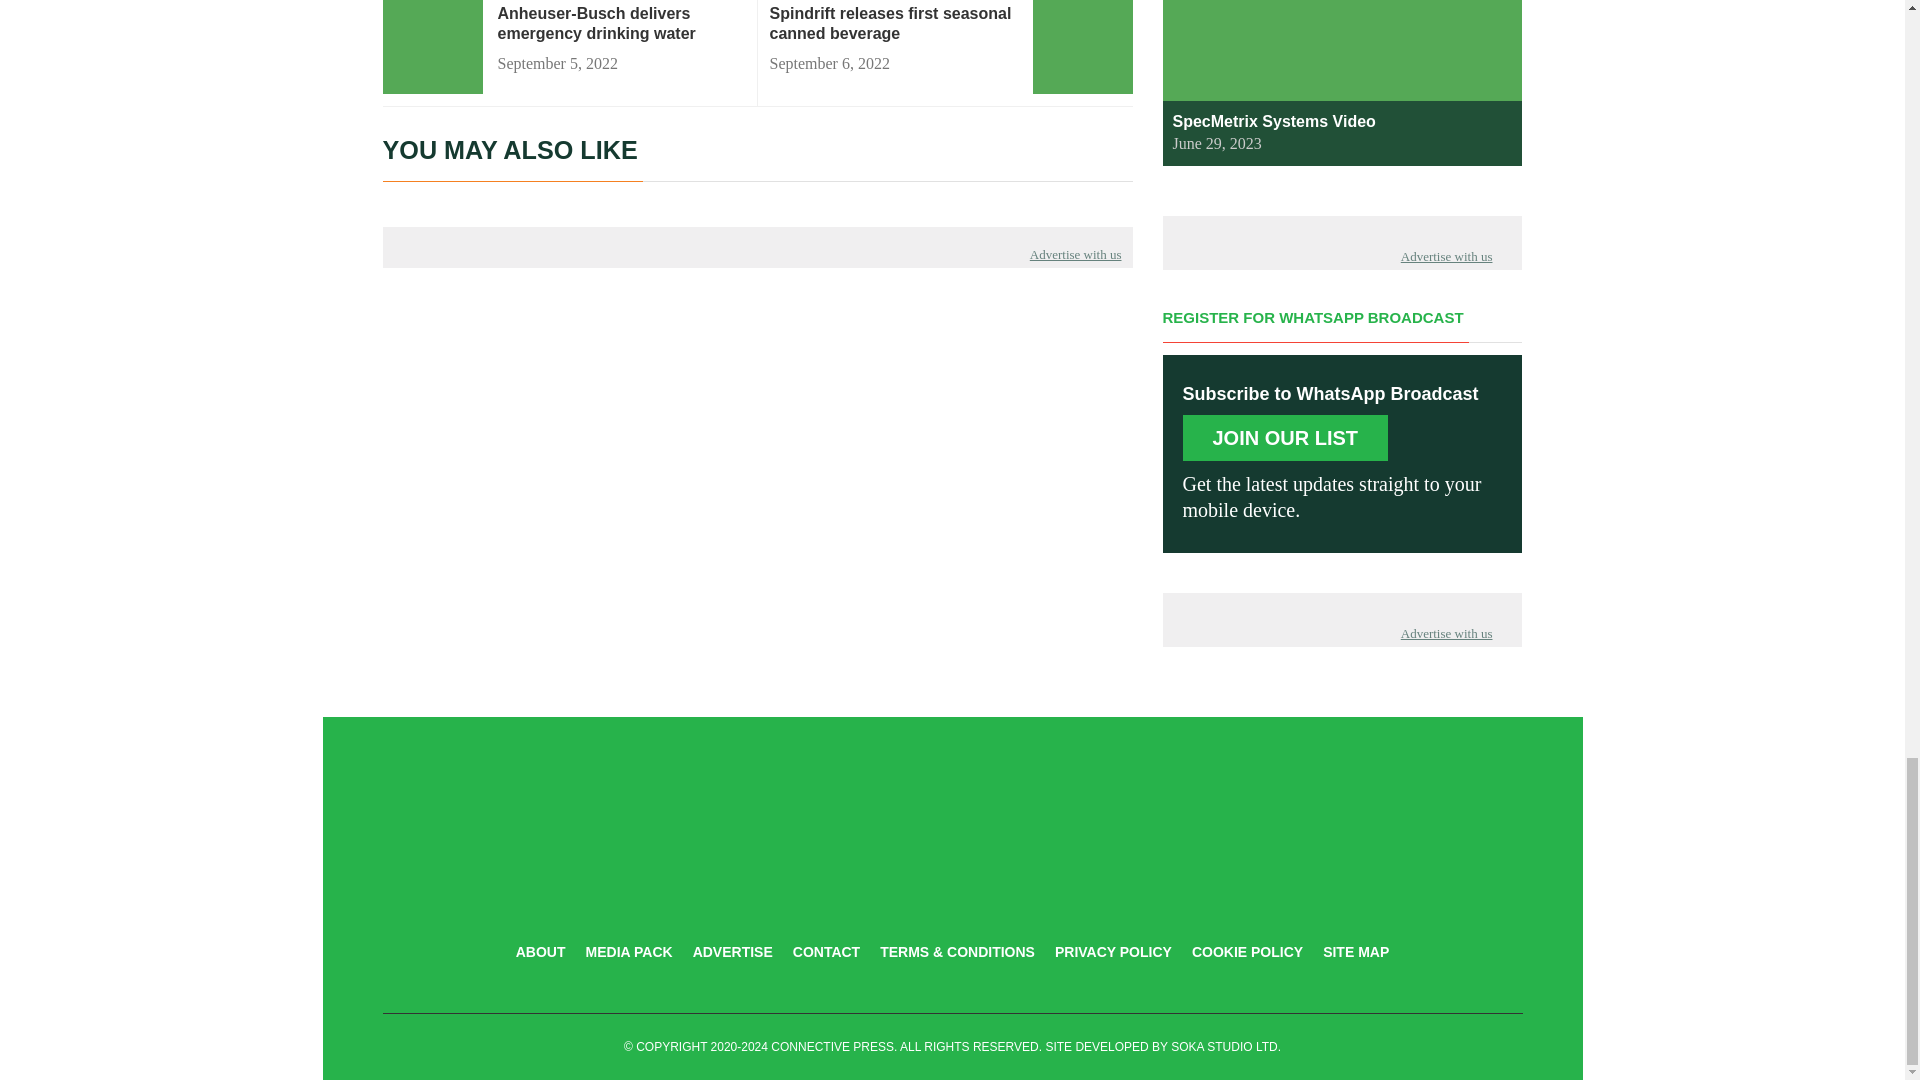  What do you see at coordinates (620, 24) in the screenshot?
I see `Anheuser-Busch delivers emergency drinking water` at bounding box center [620, 24].